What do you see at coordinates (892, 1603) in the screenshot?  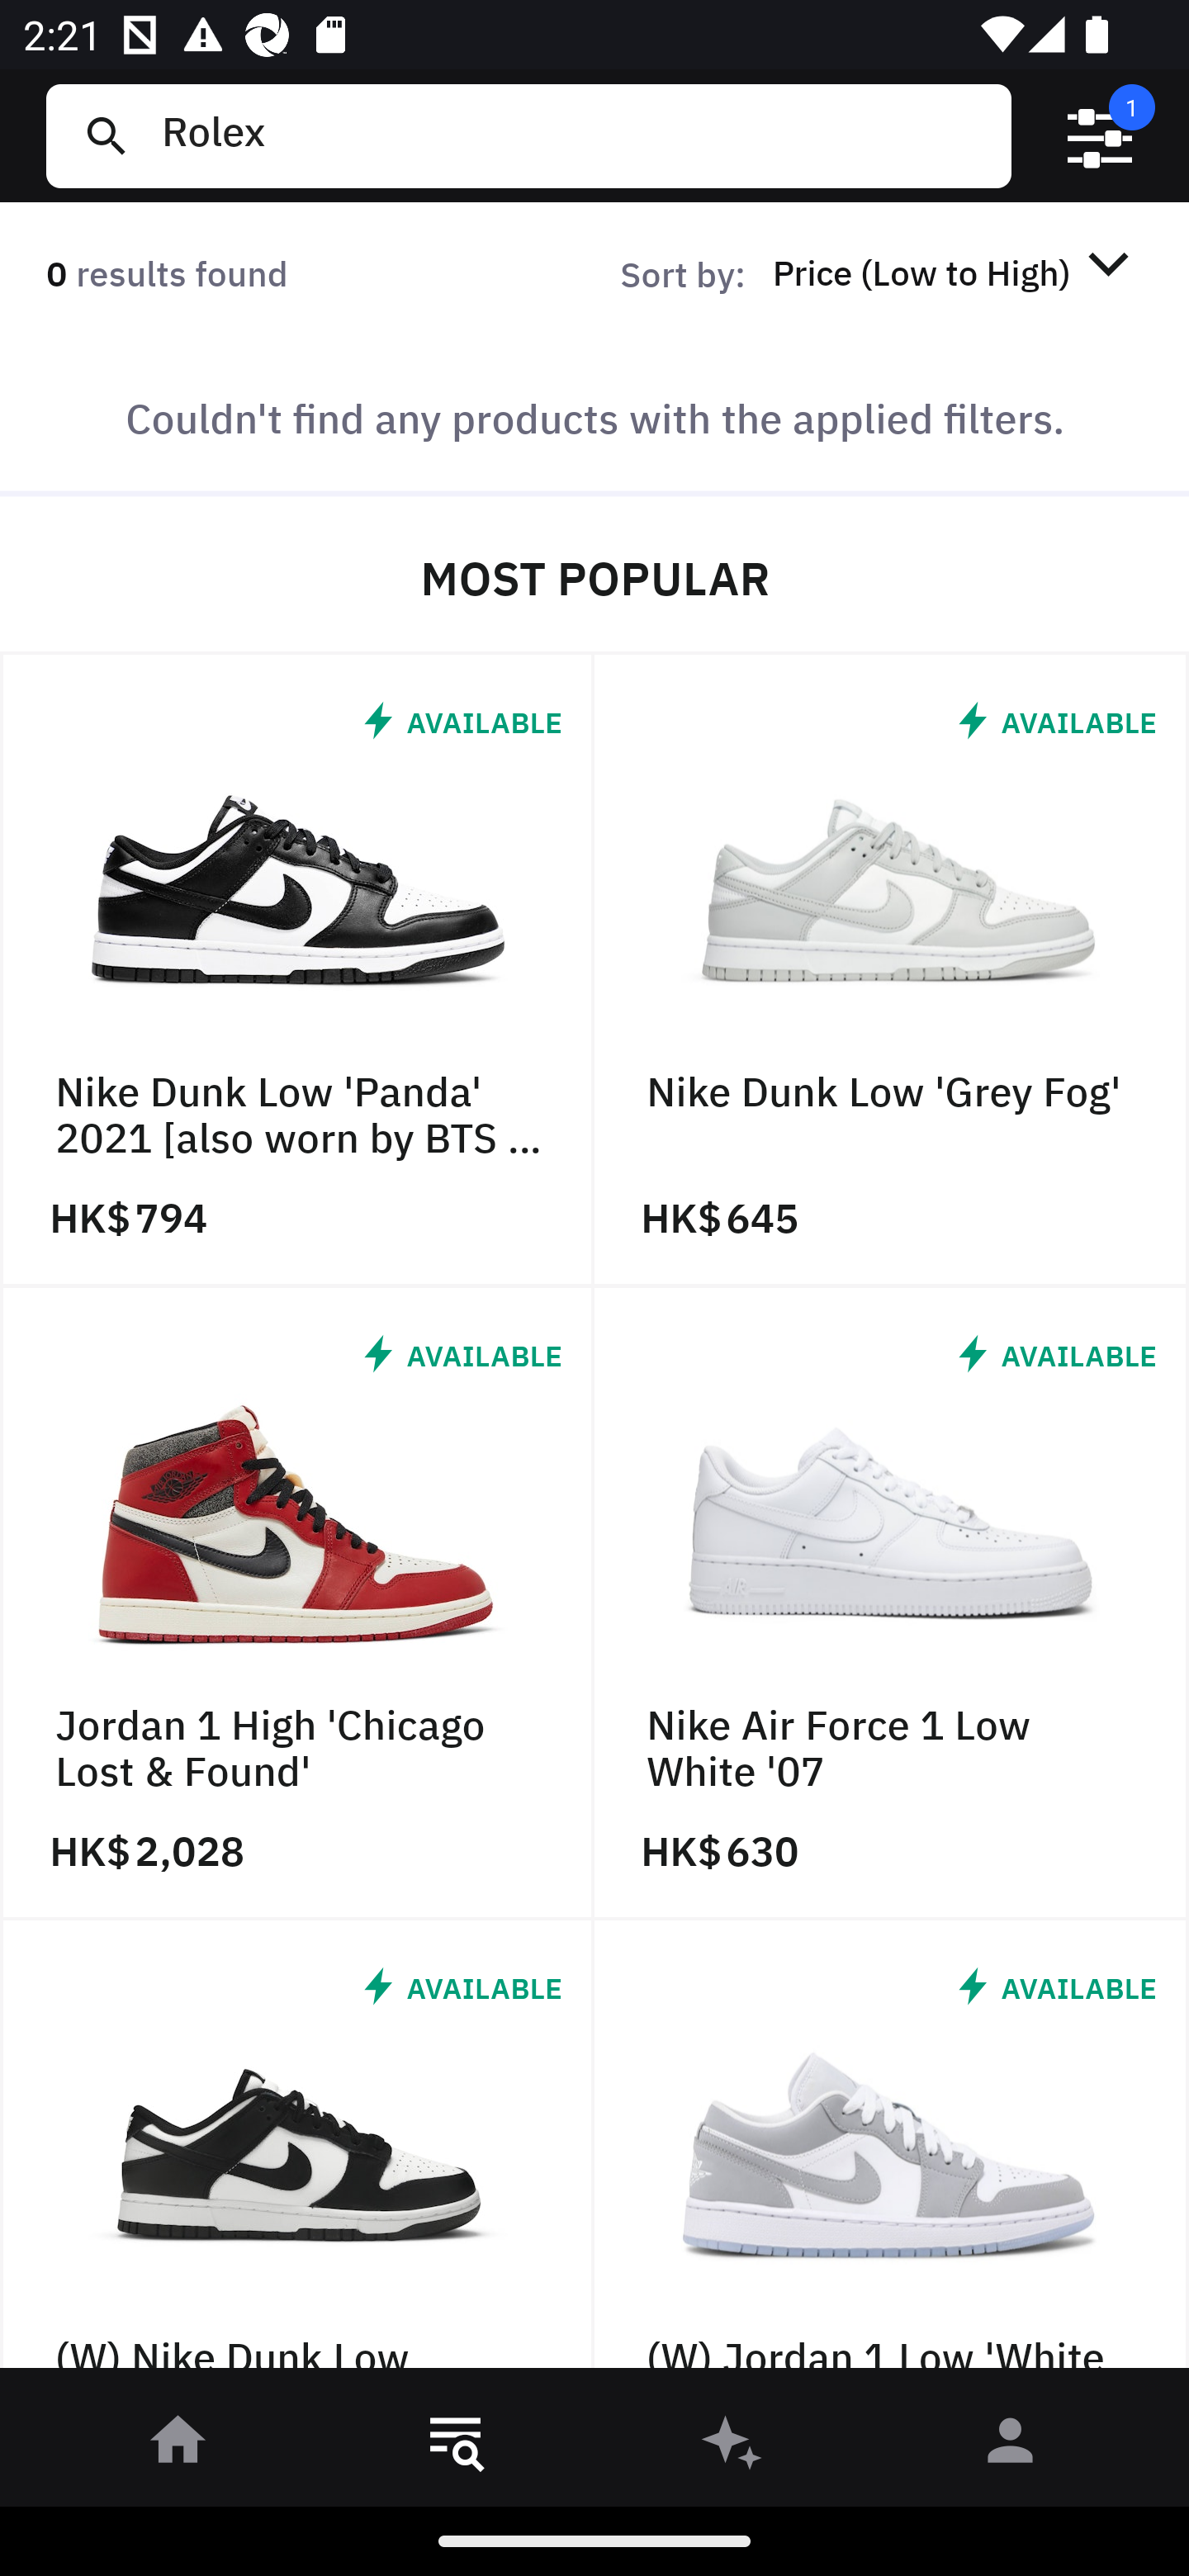 I see ` AVAILABLE Nike Air Force 1 Low White '07 HK$ 630` at bounding box center [892, 1603].